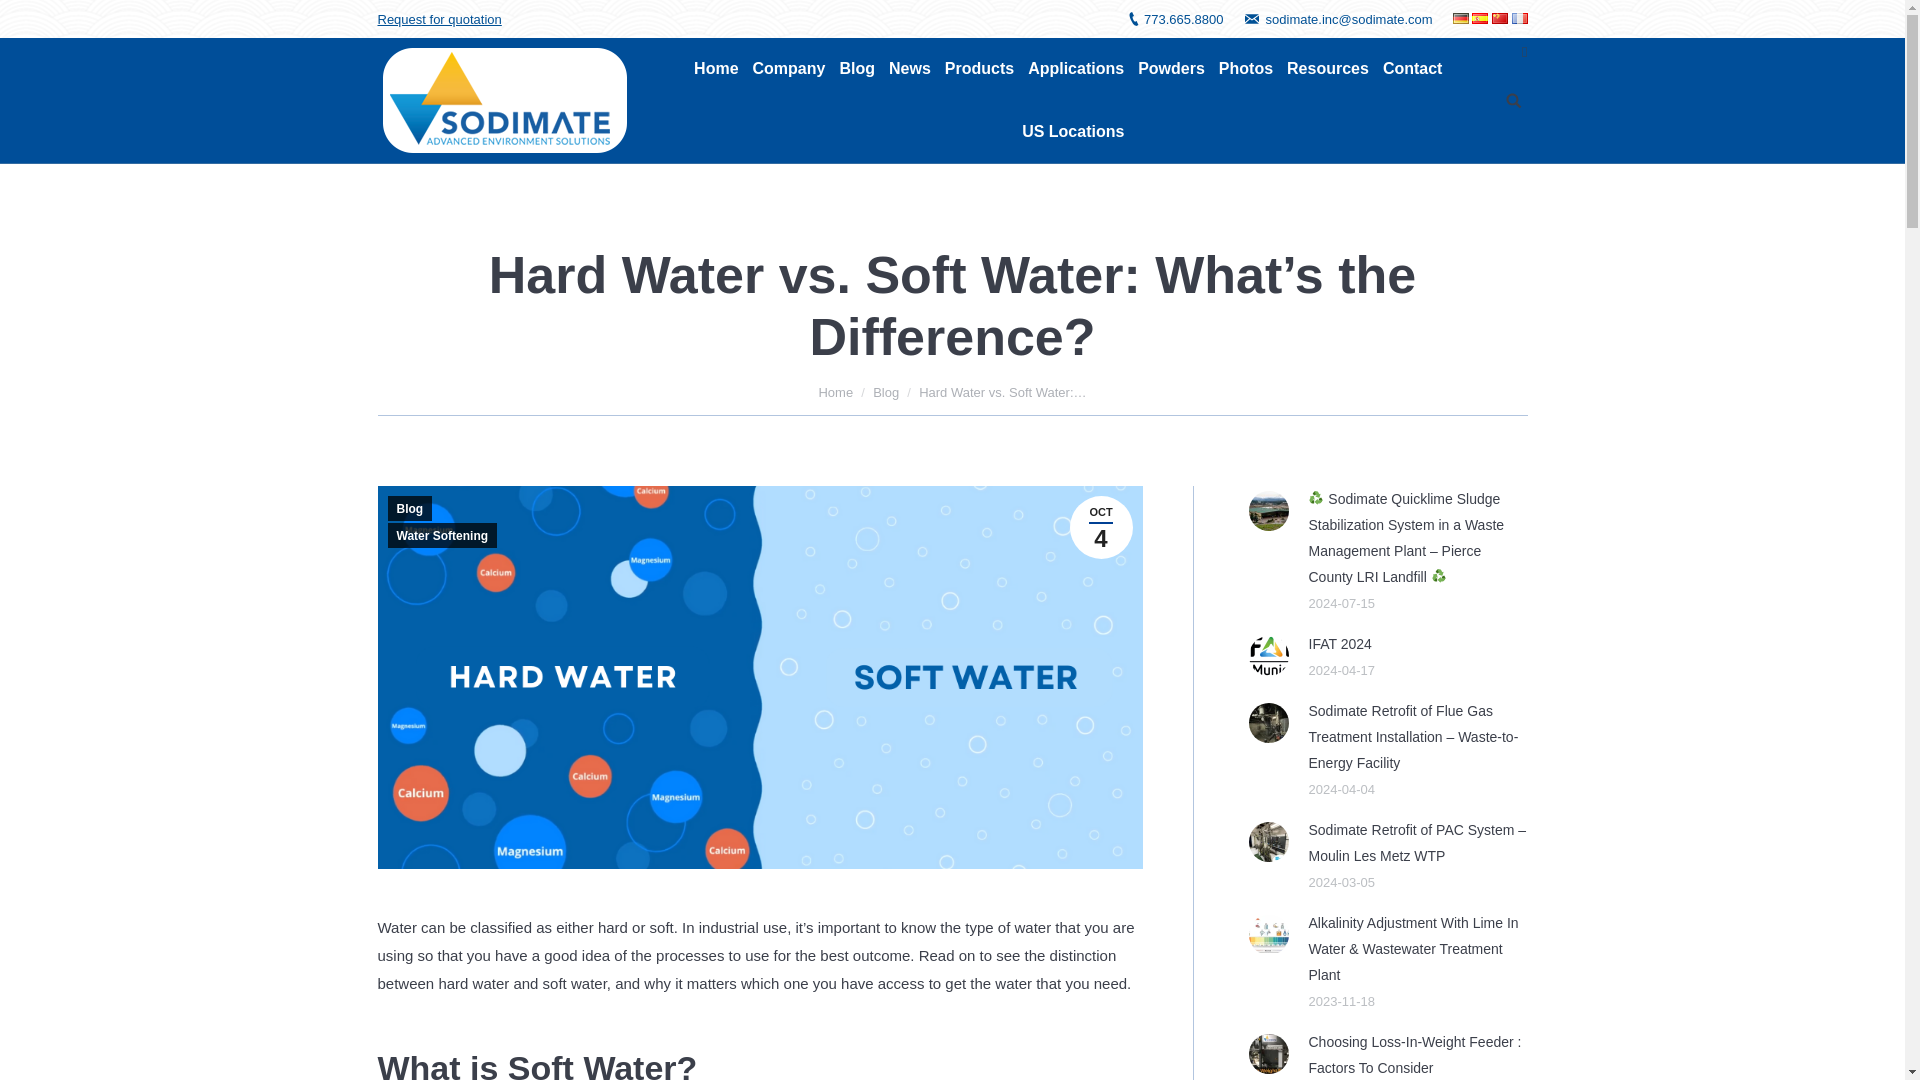 The width and height of the screenshot is (1920, 1080). What do you see at coordinates (788, 69) in the screenshot?
I see `Company` at bounding box center [788, 69].